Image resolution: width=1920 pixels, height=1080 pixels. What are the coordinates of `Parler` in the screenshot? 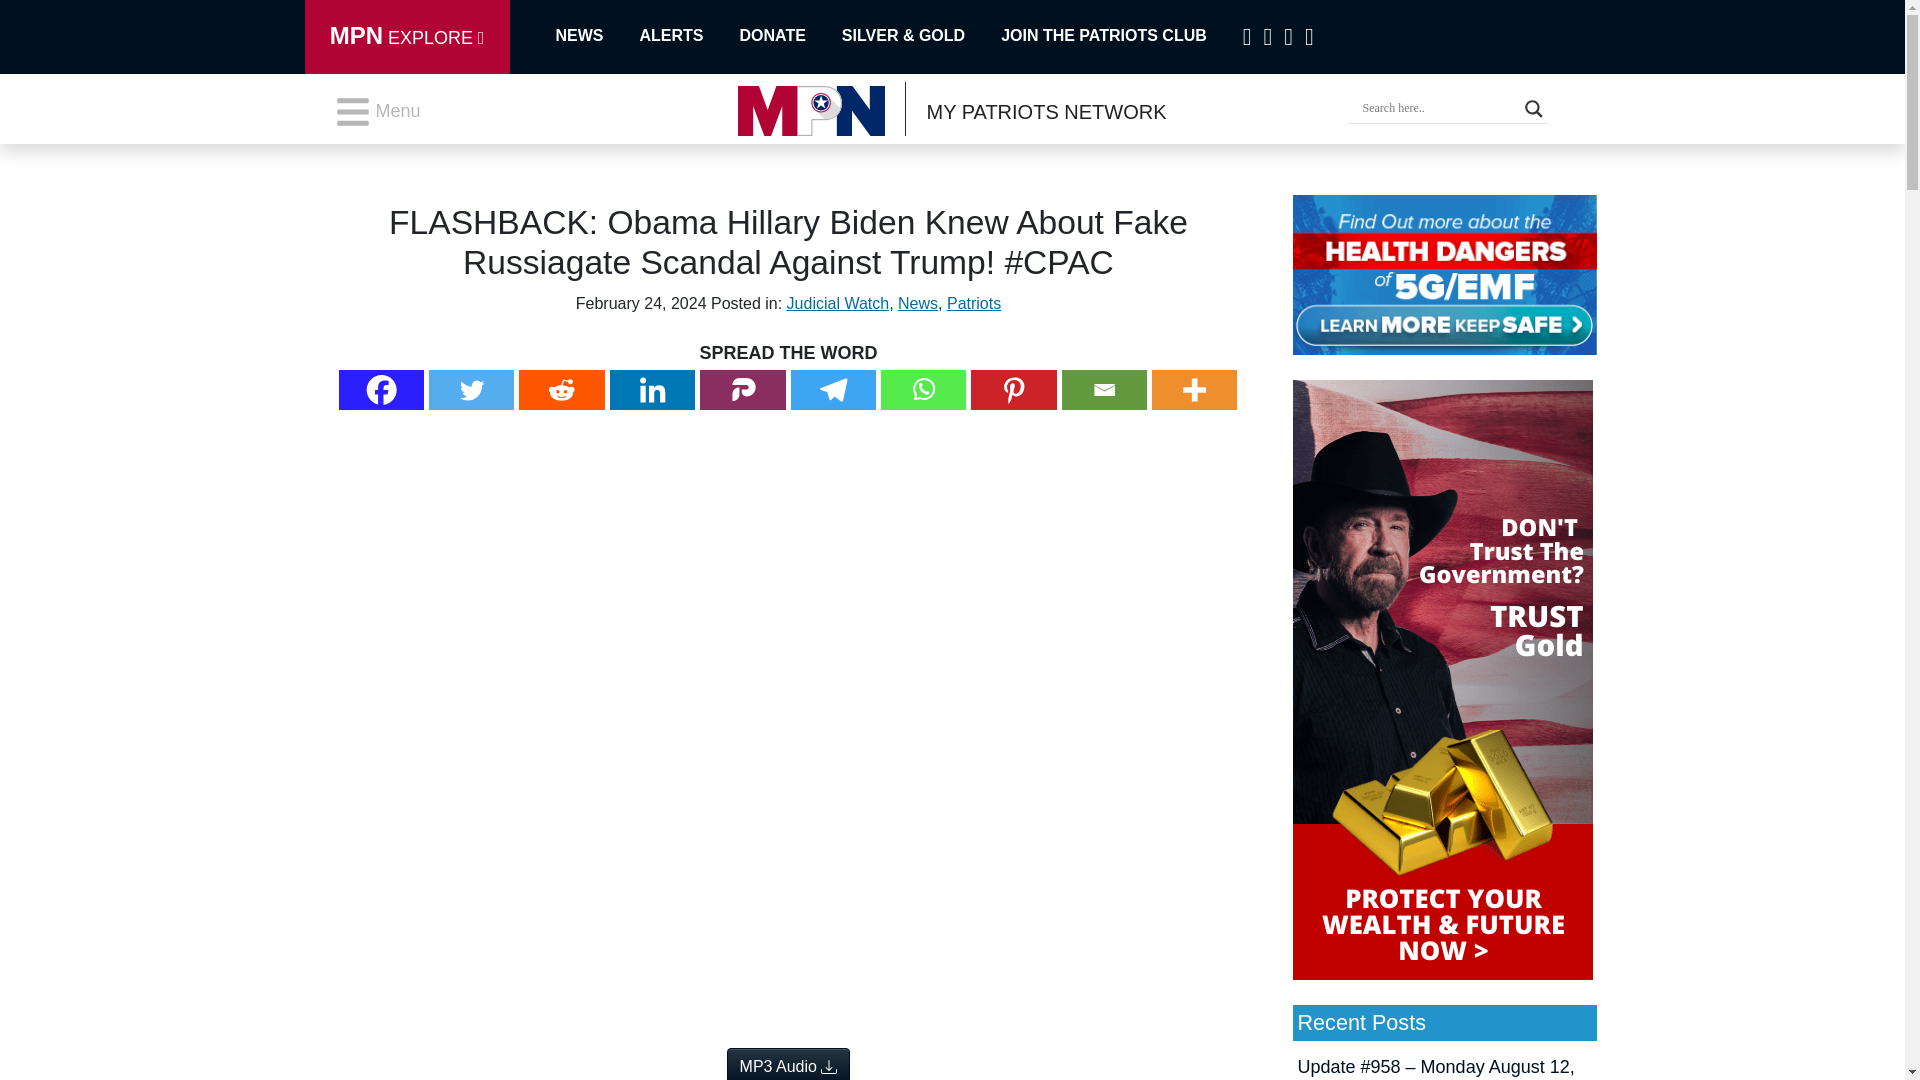 It's located at (742, 390).